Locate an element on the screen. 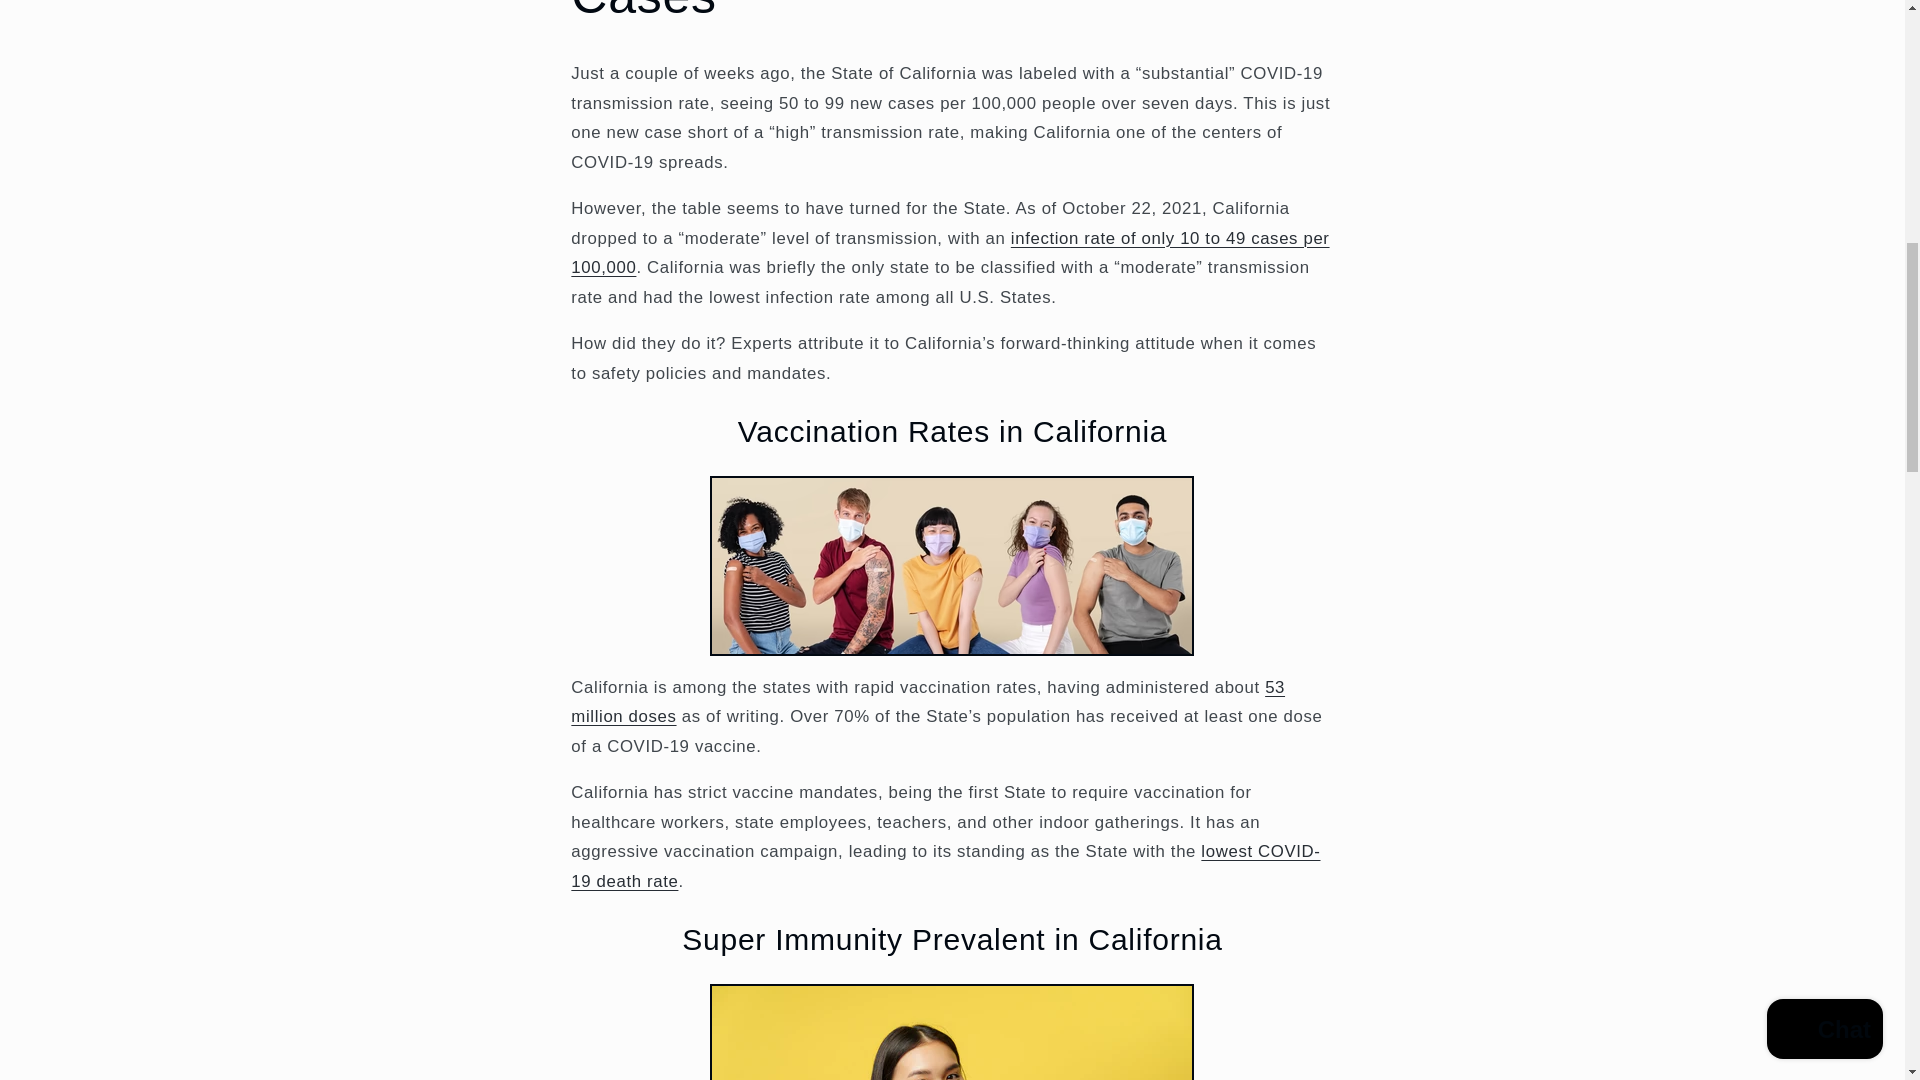 Image resolution: width=1920 pixels, height=1080 pixels. infection rate of only 10 to 49 cases per 100,000 is located at coordinates (949, 252).